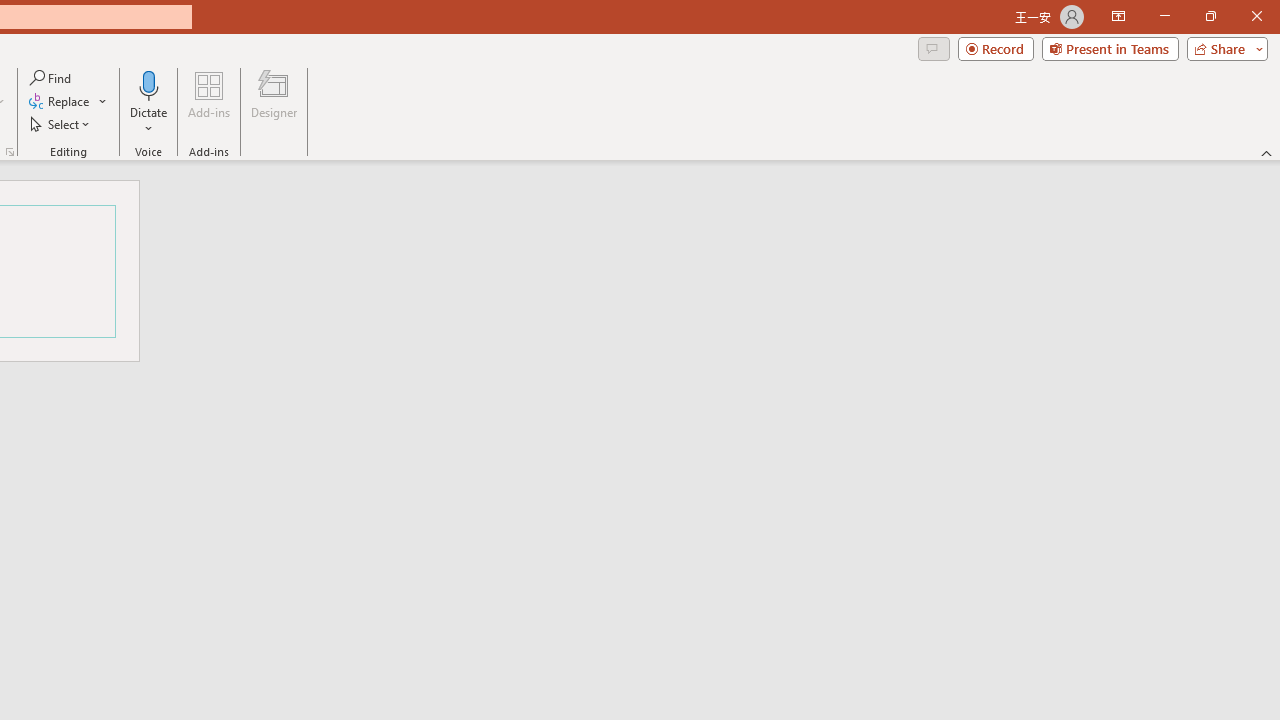  Describe the element at coordinates (149, 102) in the screenshot. I see `Dictate` at that location.